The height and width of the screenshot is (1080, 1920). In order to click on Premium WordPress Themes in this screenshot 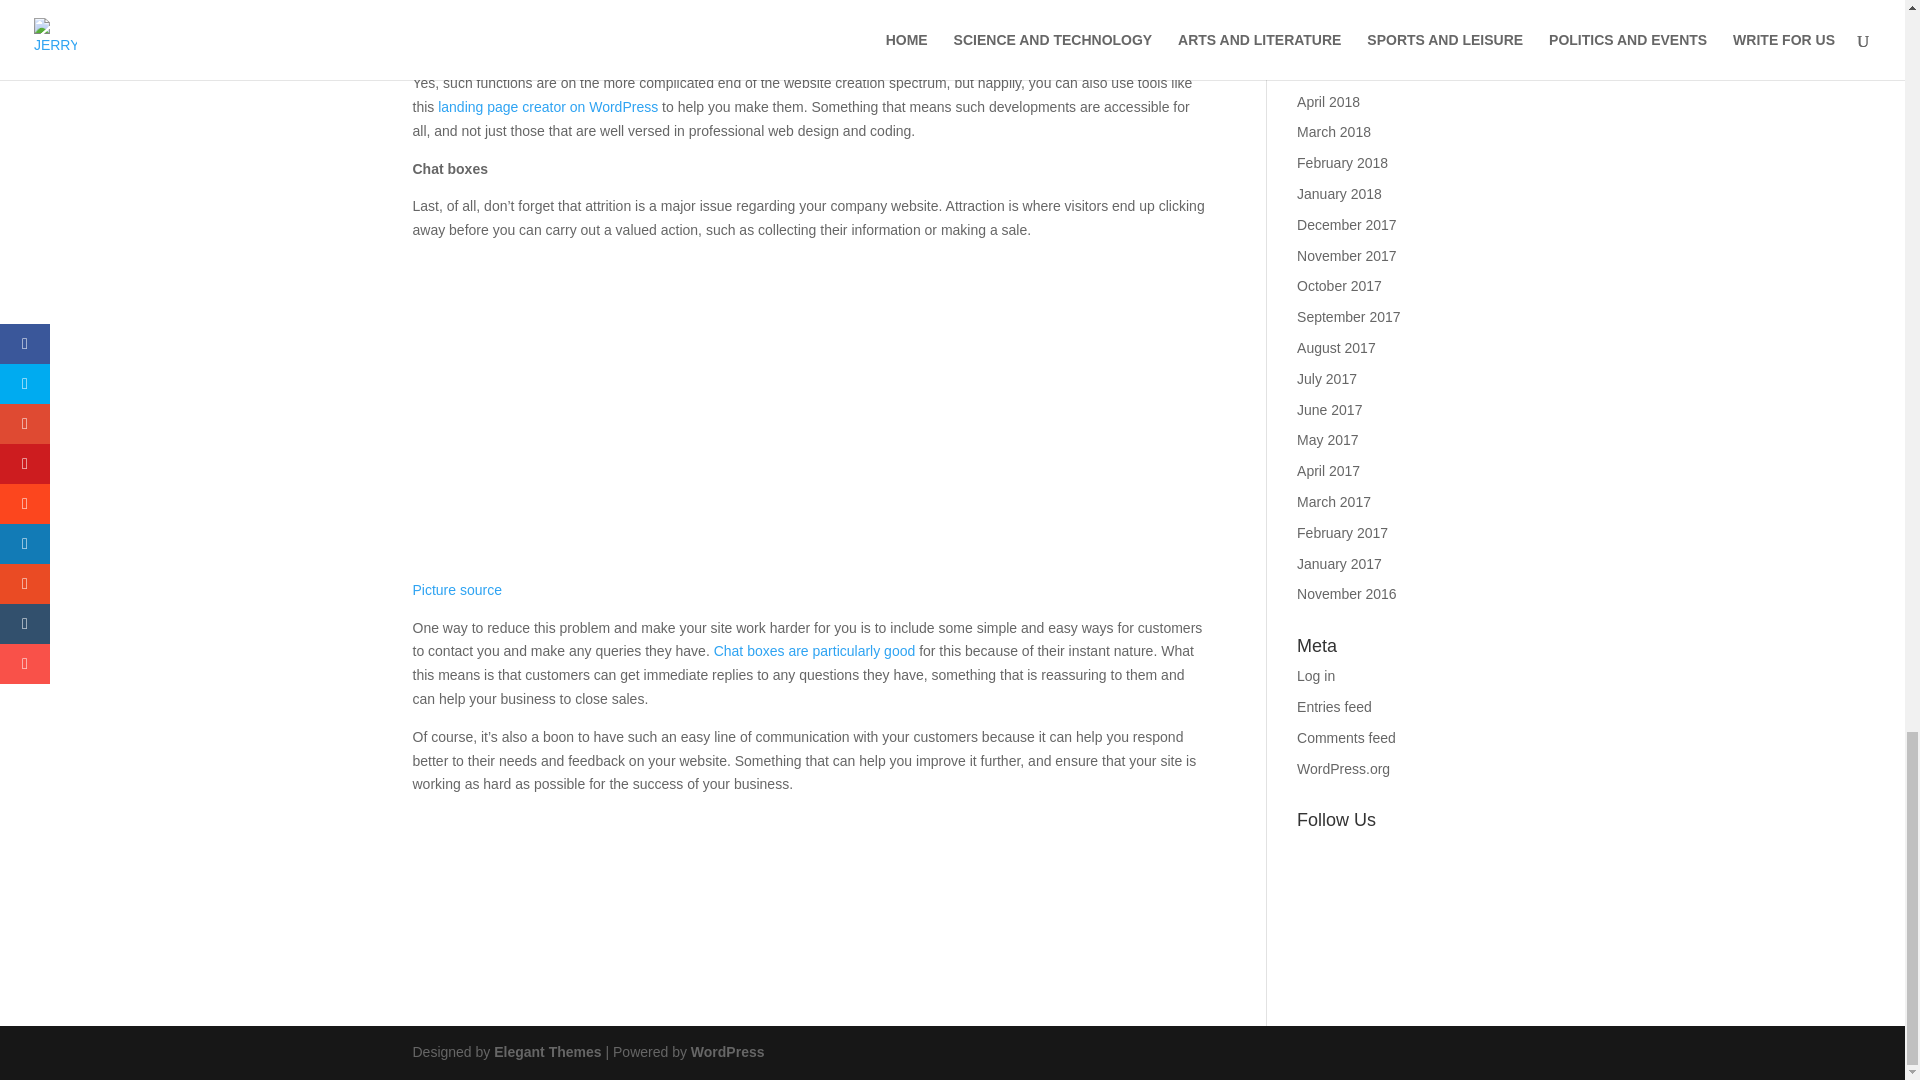, I will do `click(546, 1052)`.